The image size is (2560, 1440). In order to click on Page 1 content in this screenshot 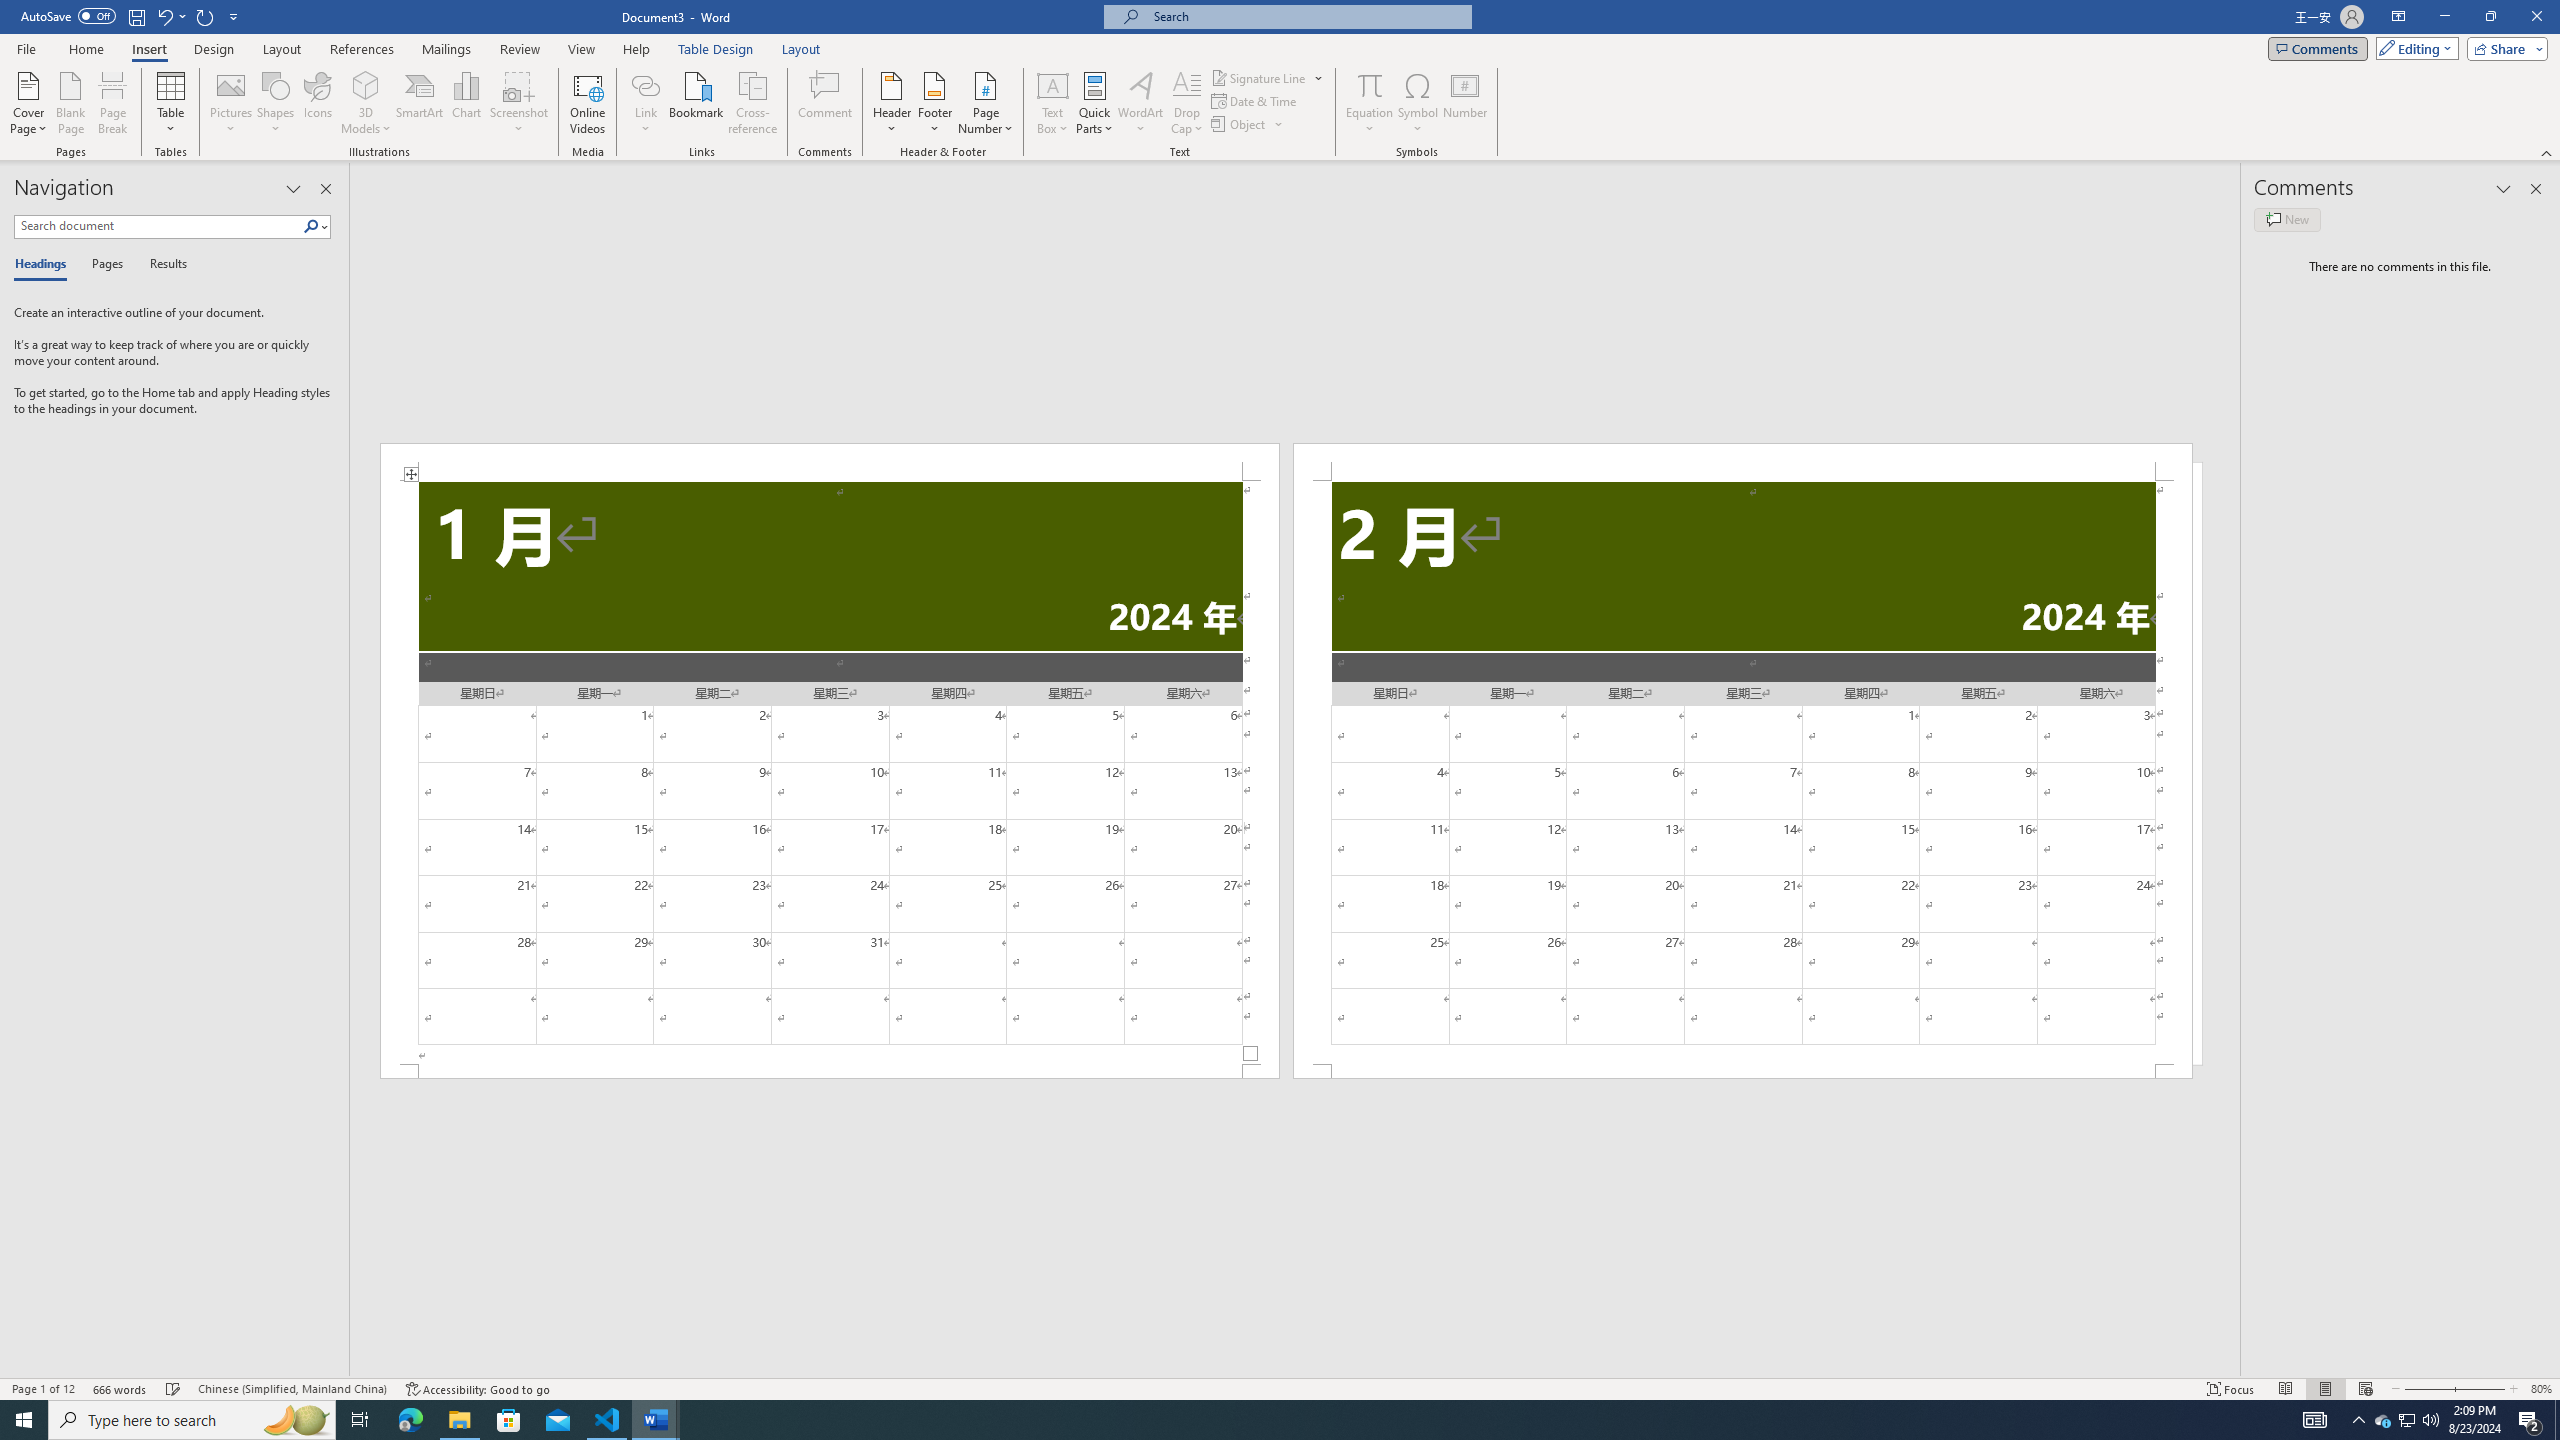, I will do `click(829, 773)`.